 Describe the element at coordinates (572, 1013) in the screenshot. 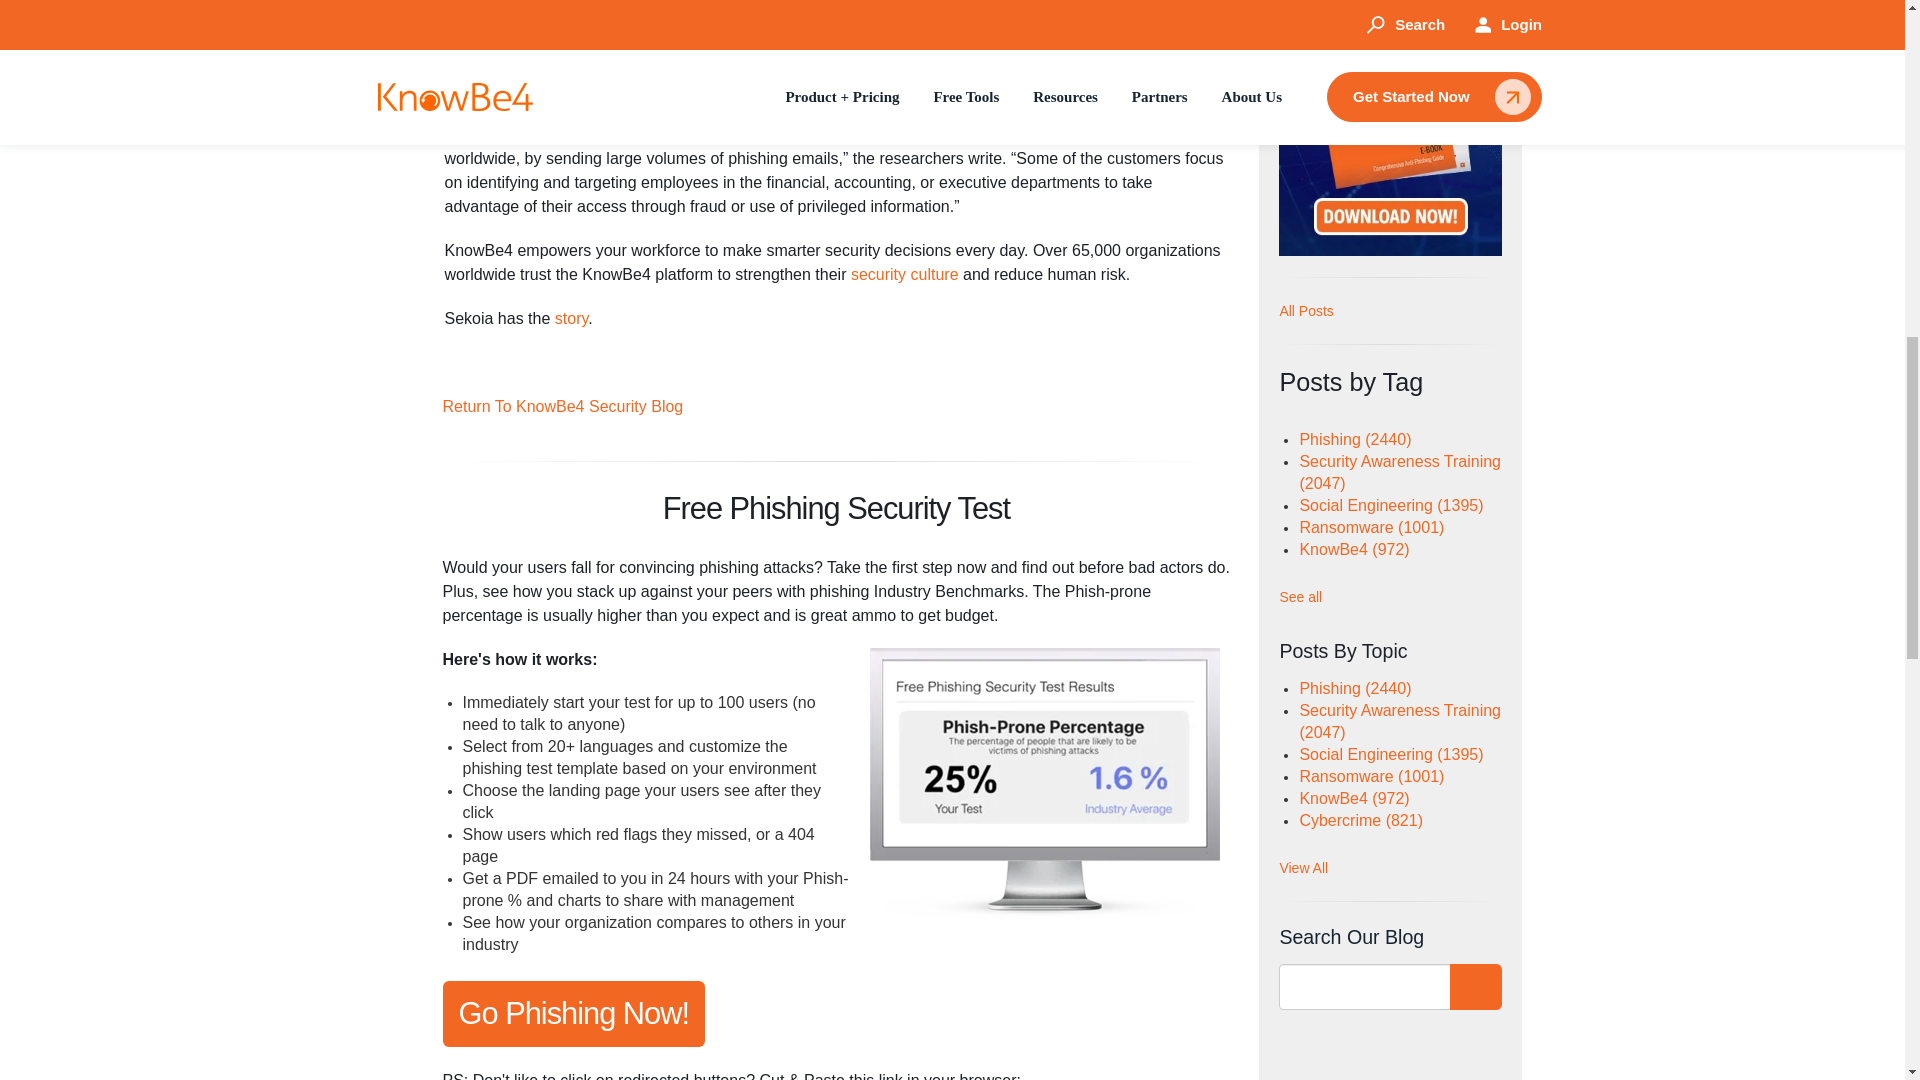

I see `Go Phishing Now!` at that location.